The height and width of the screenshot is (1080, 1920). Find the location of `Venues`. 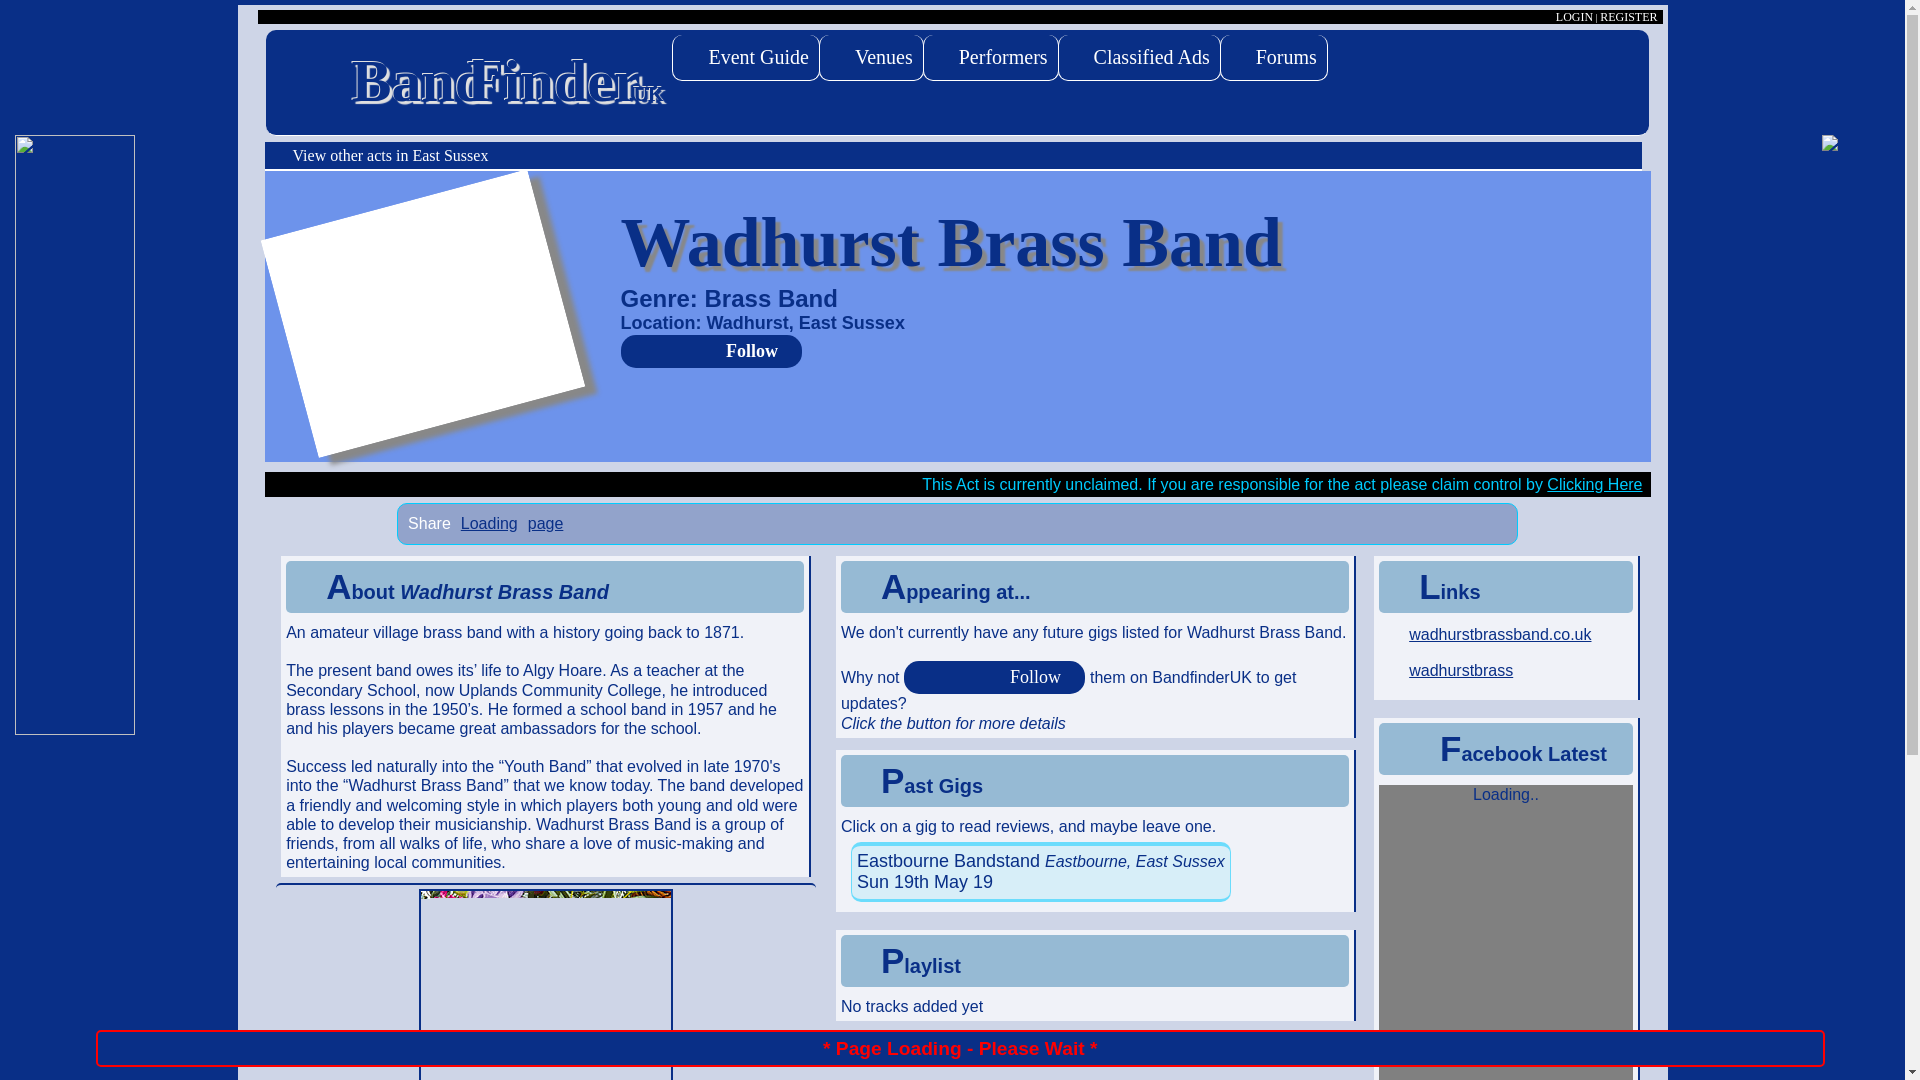

Venues is located at coordinates (871, 58).